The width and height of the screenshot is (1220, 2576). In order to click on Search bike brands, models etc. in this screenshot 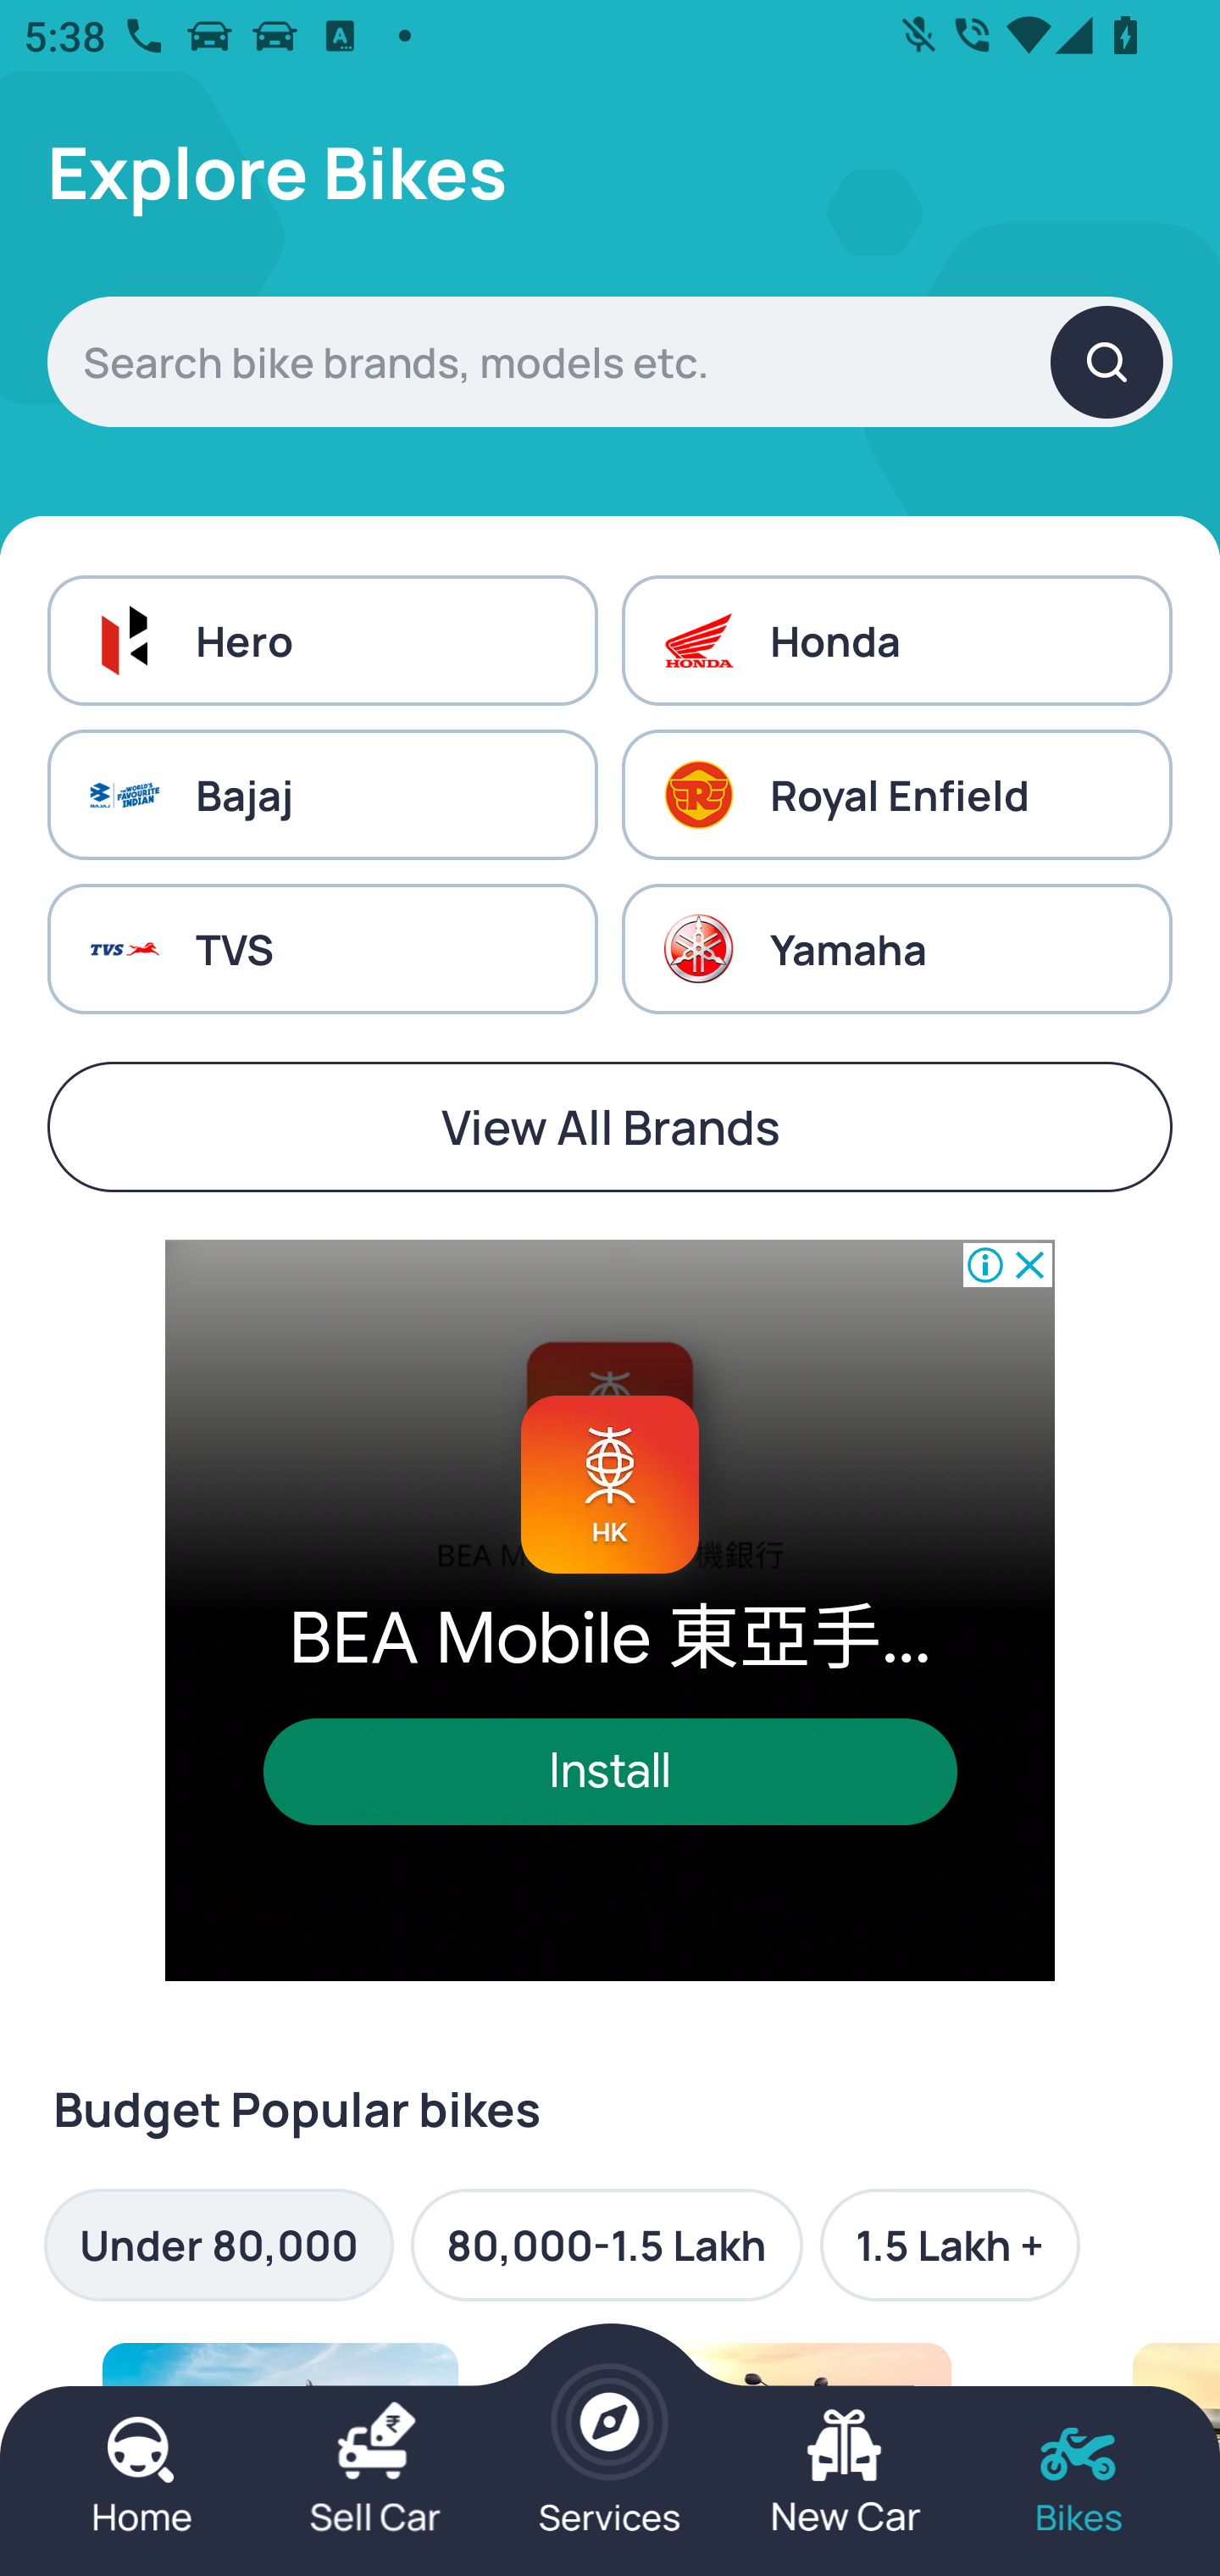, I will do `click(610, 361)`.